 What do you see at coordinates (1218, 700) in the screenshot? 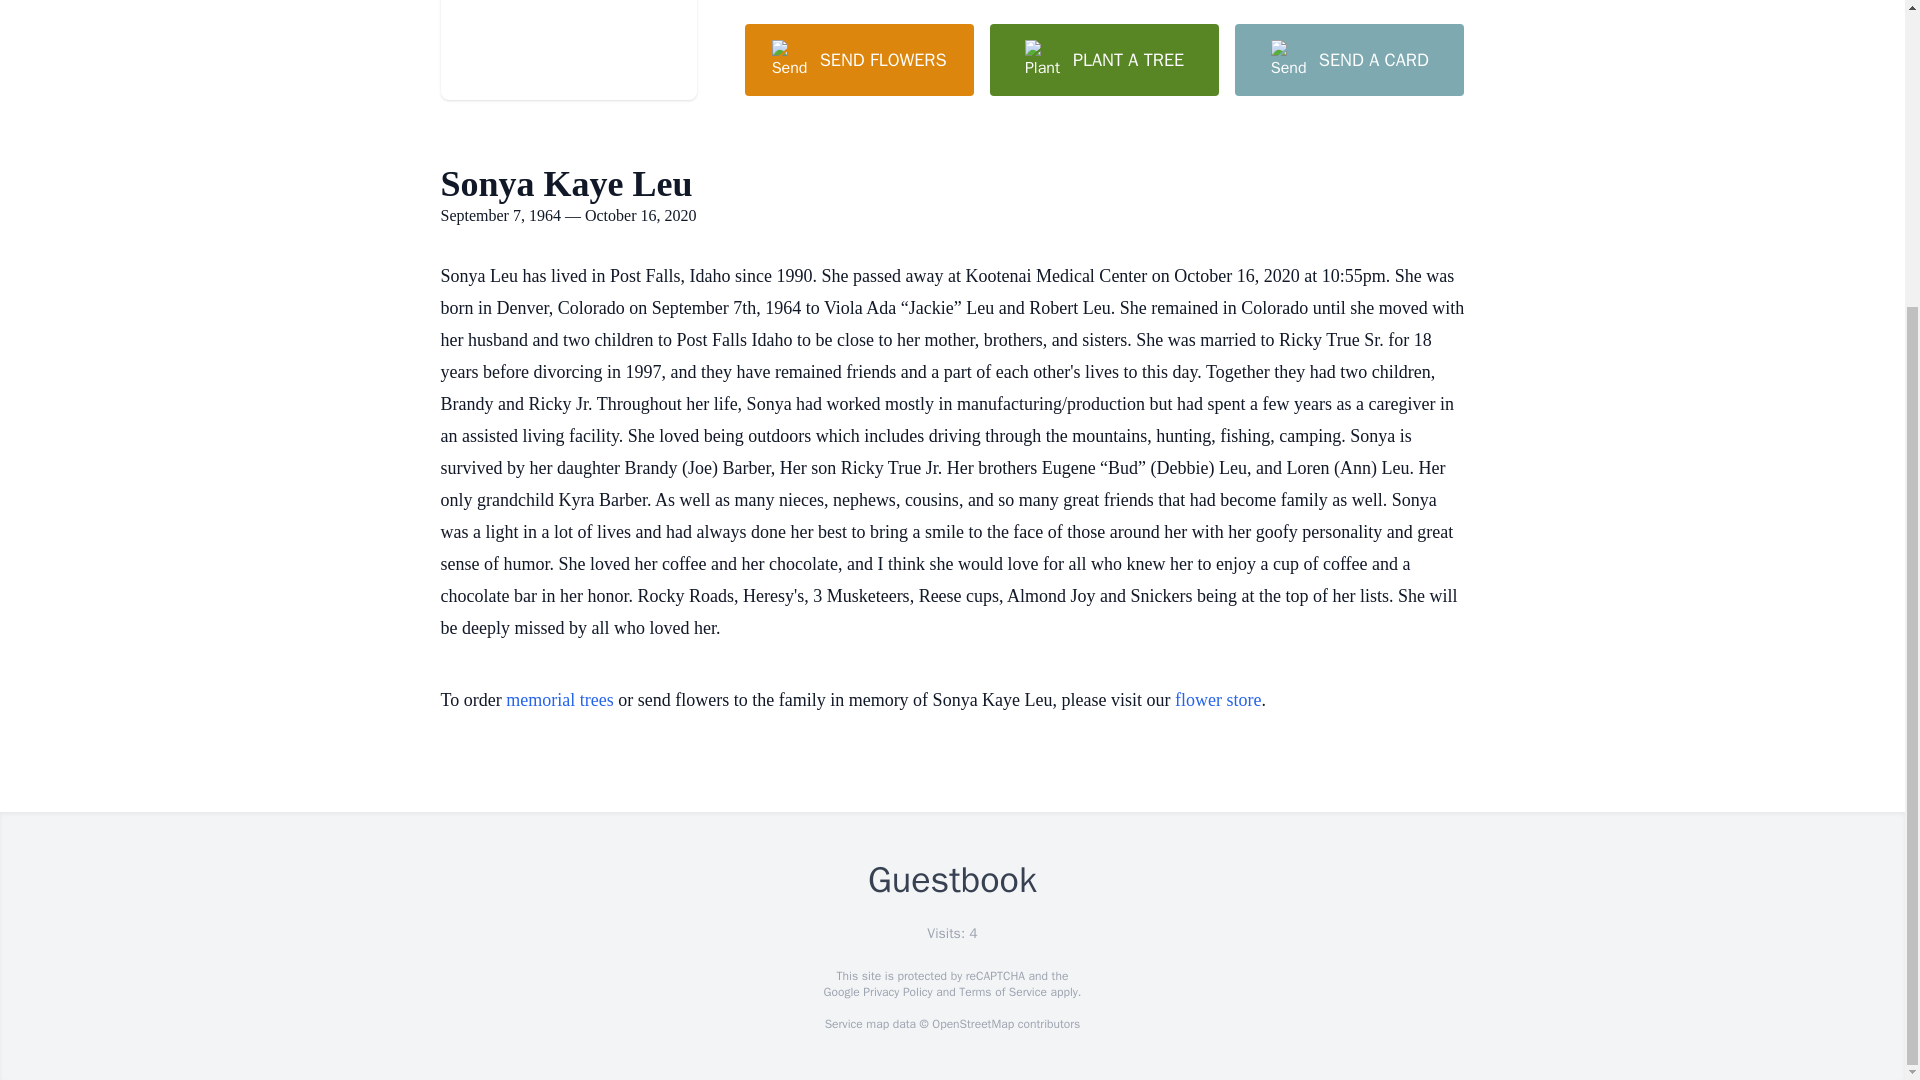
I see `flower store` at bounding box center [1218, 700].